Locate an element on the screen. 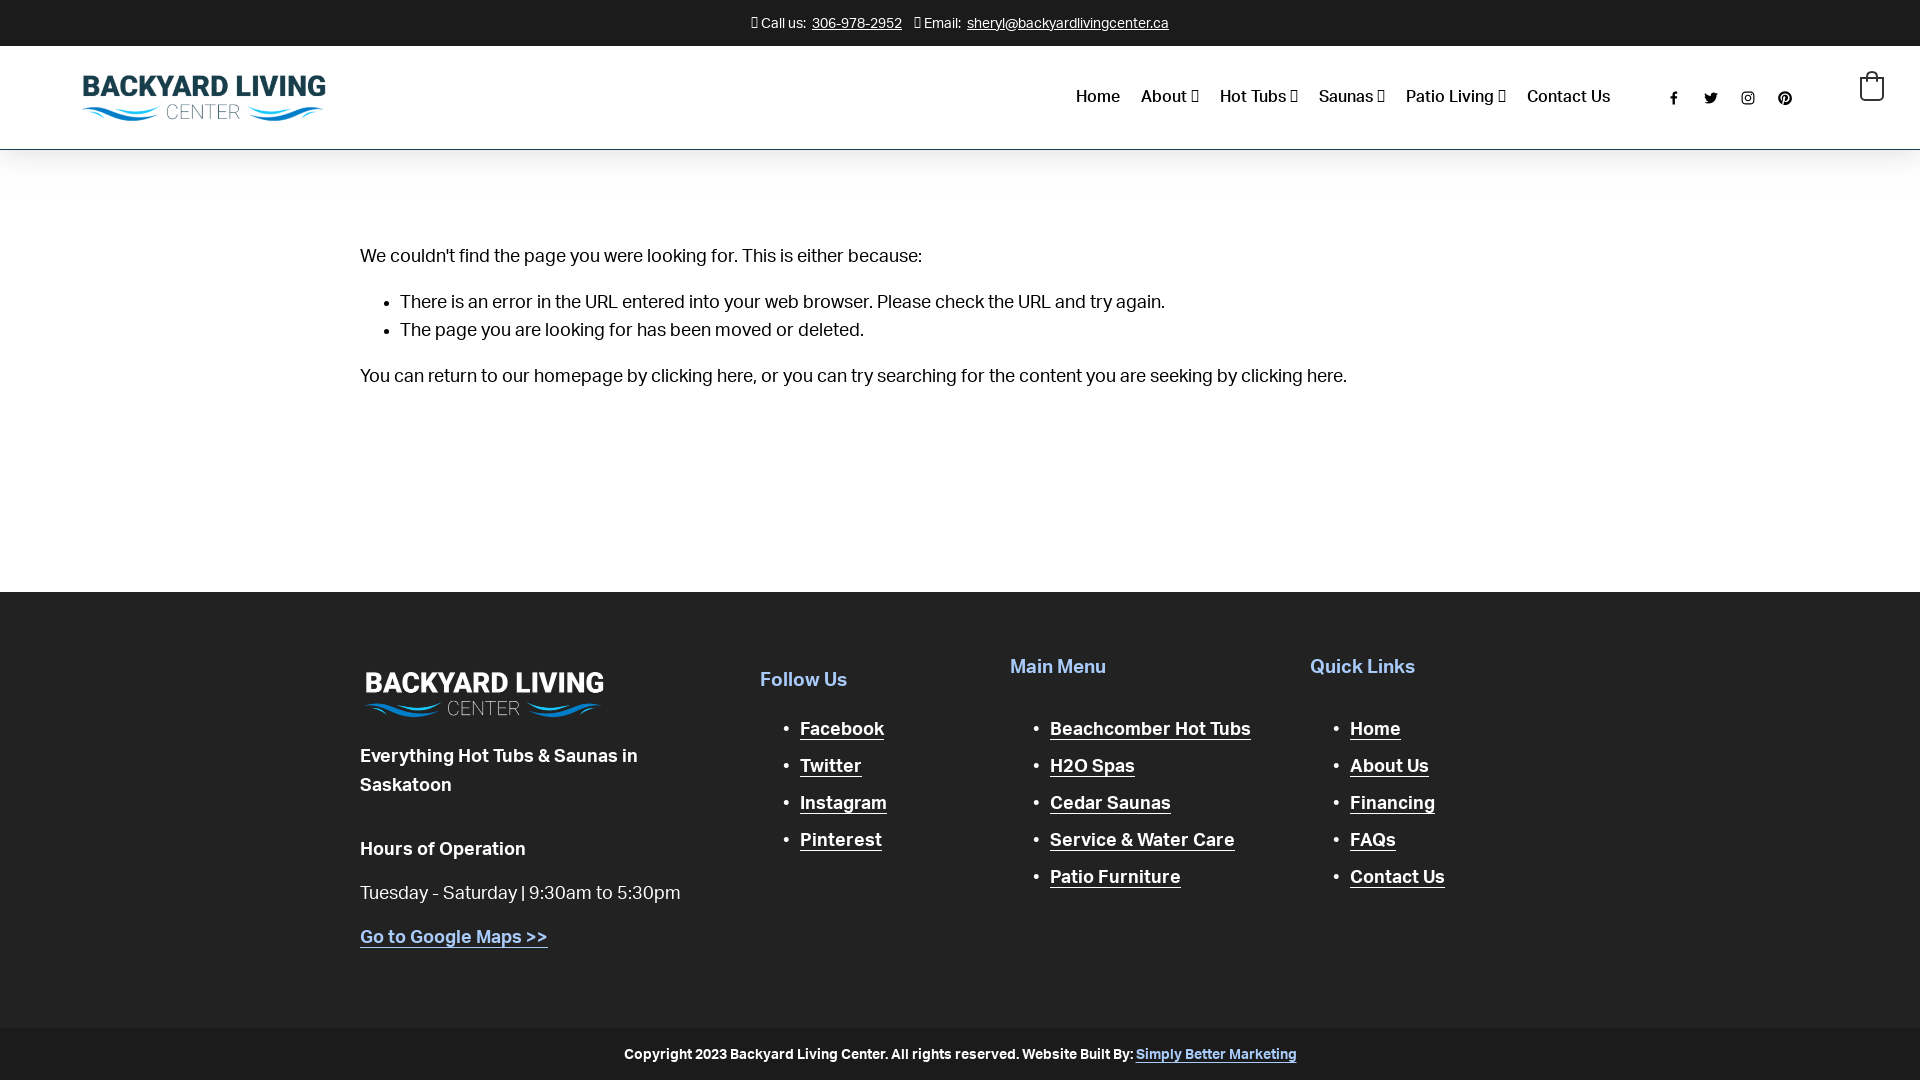 The height and width of the screenshot is (1080, 1920). H2O Spas is located at coordinates (1092, 767).